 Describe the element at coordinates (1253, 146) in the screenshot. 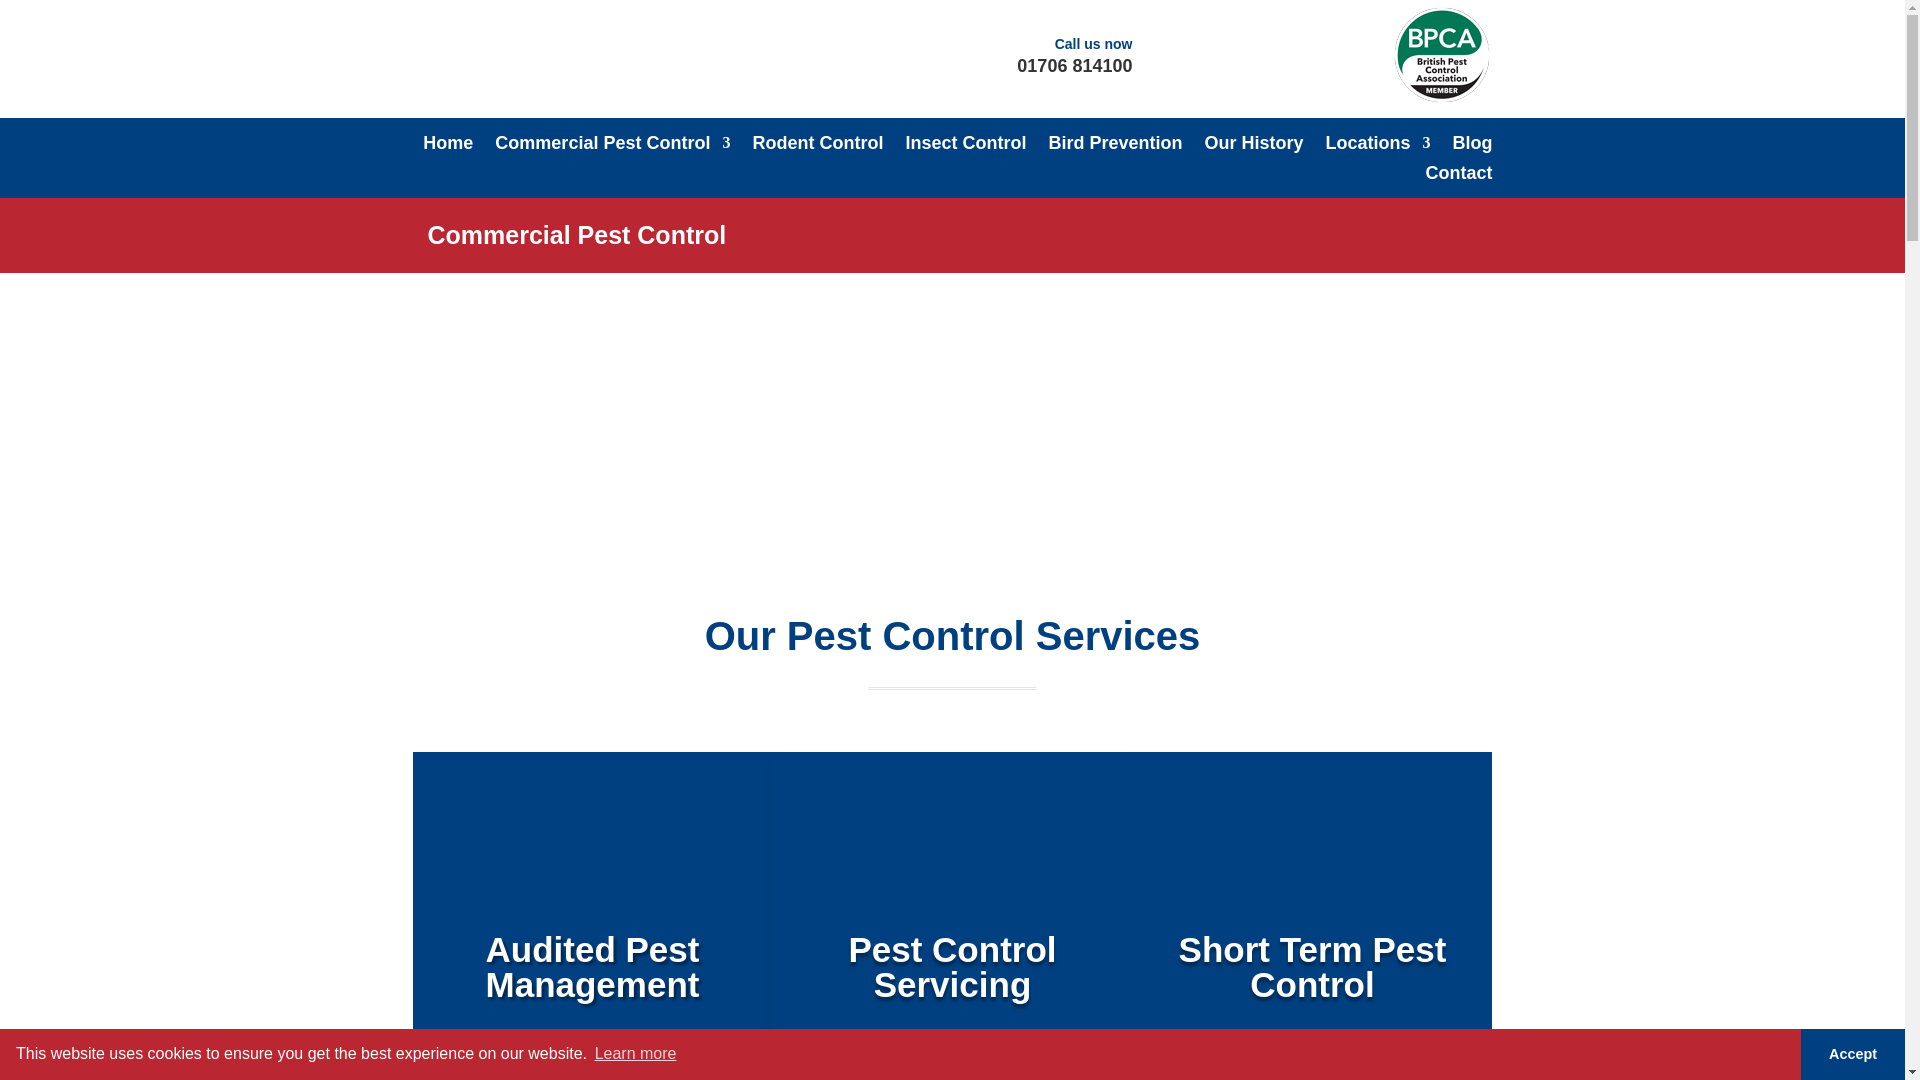

I see `Our History` at that location.